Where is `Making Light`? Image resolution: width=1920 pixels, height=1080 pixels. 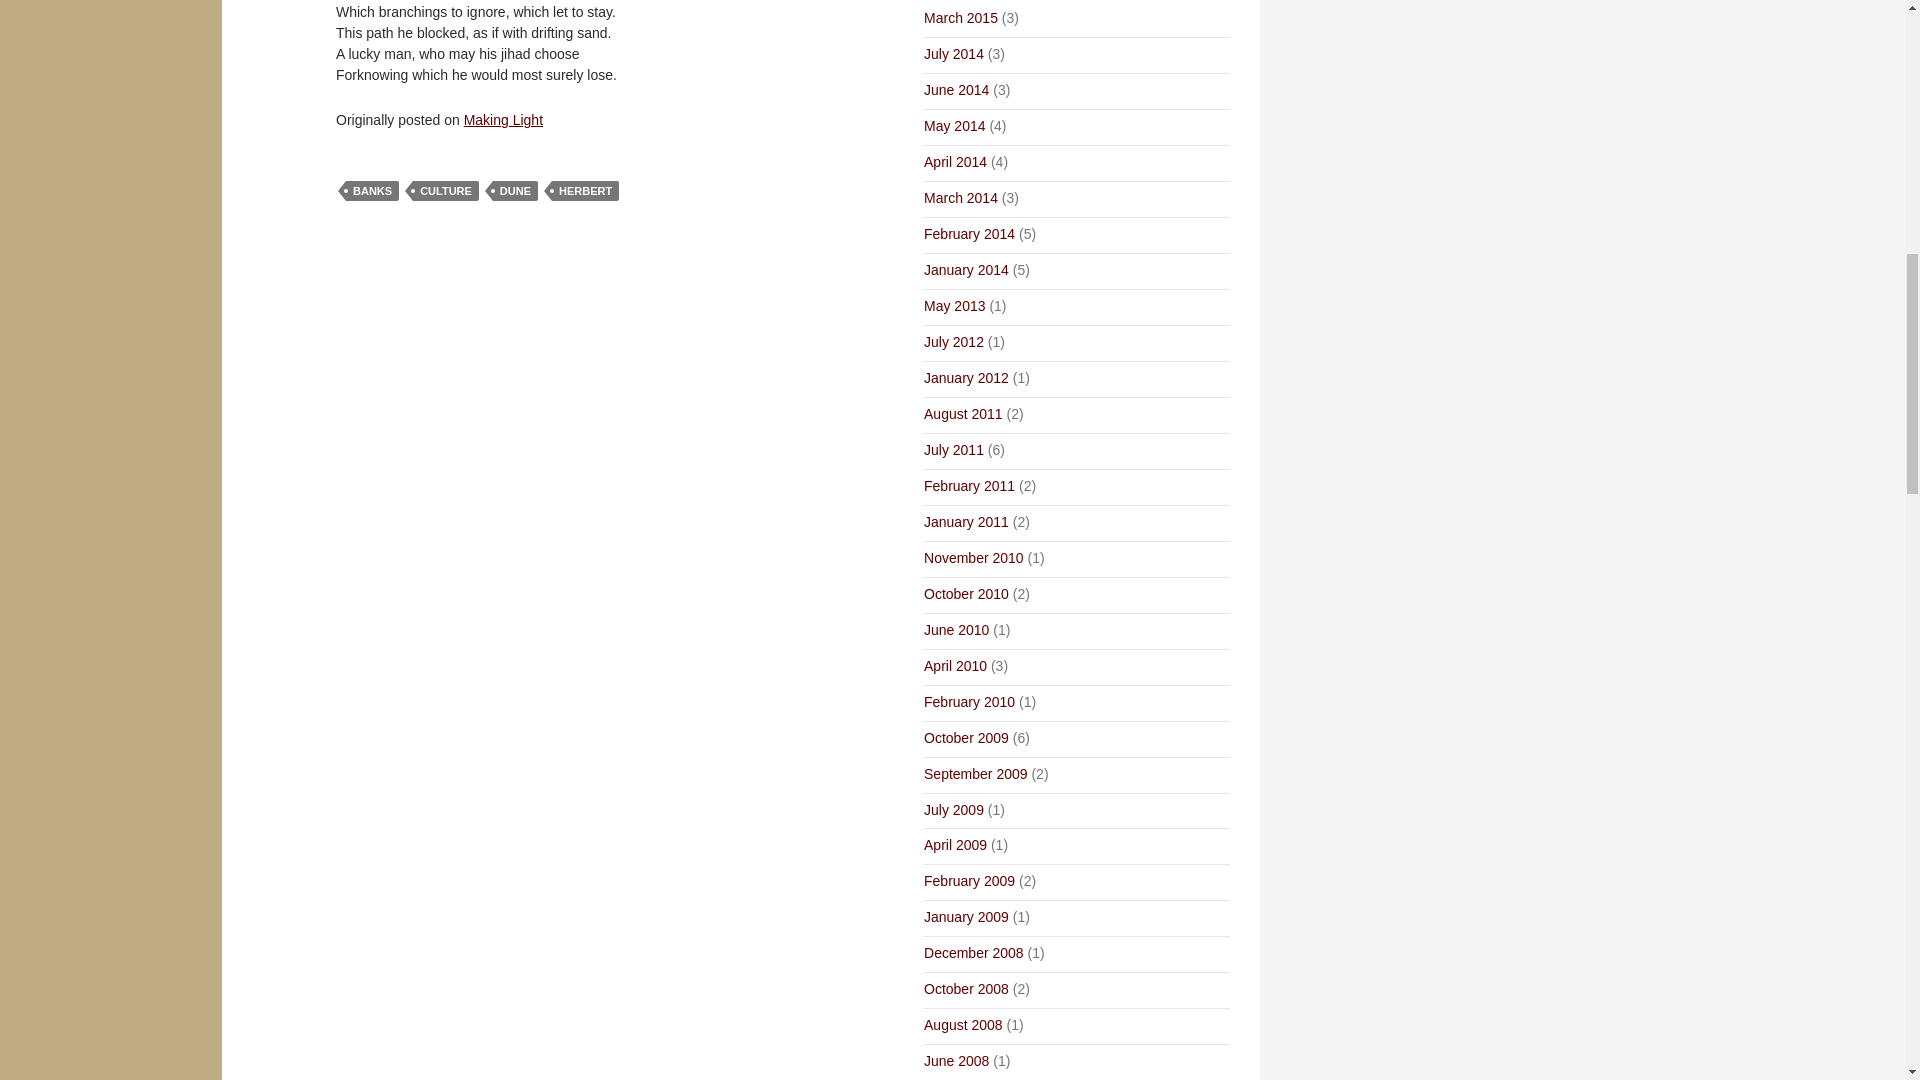 Making Light is located at coordinates (504, 120).